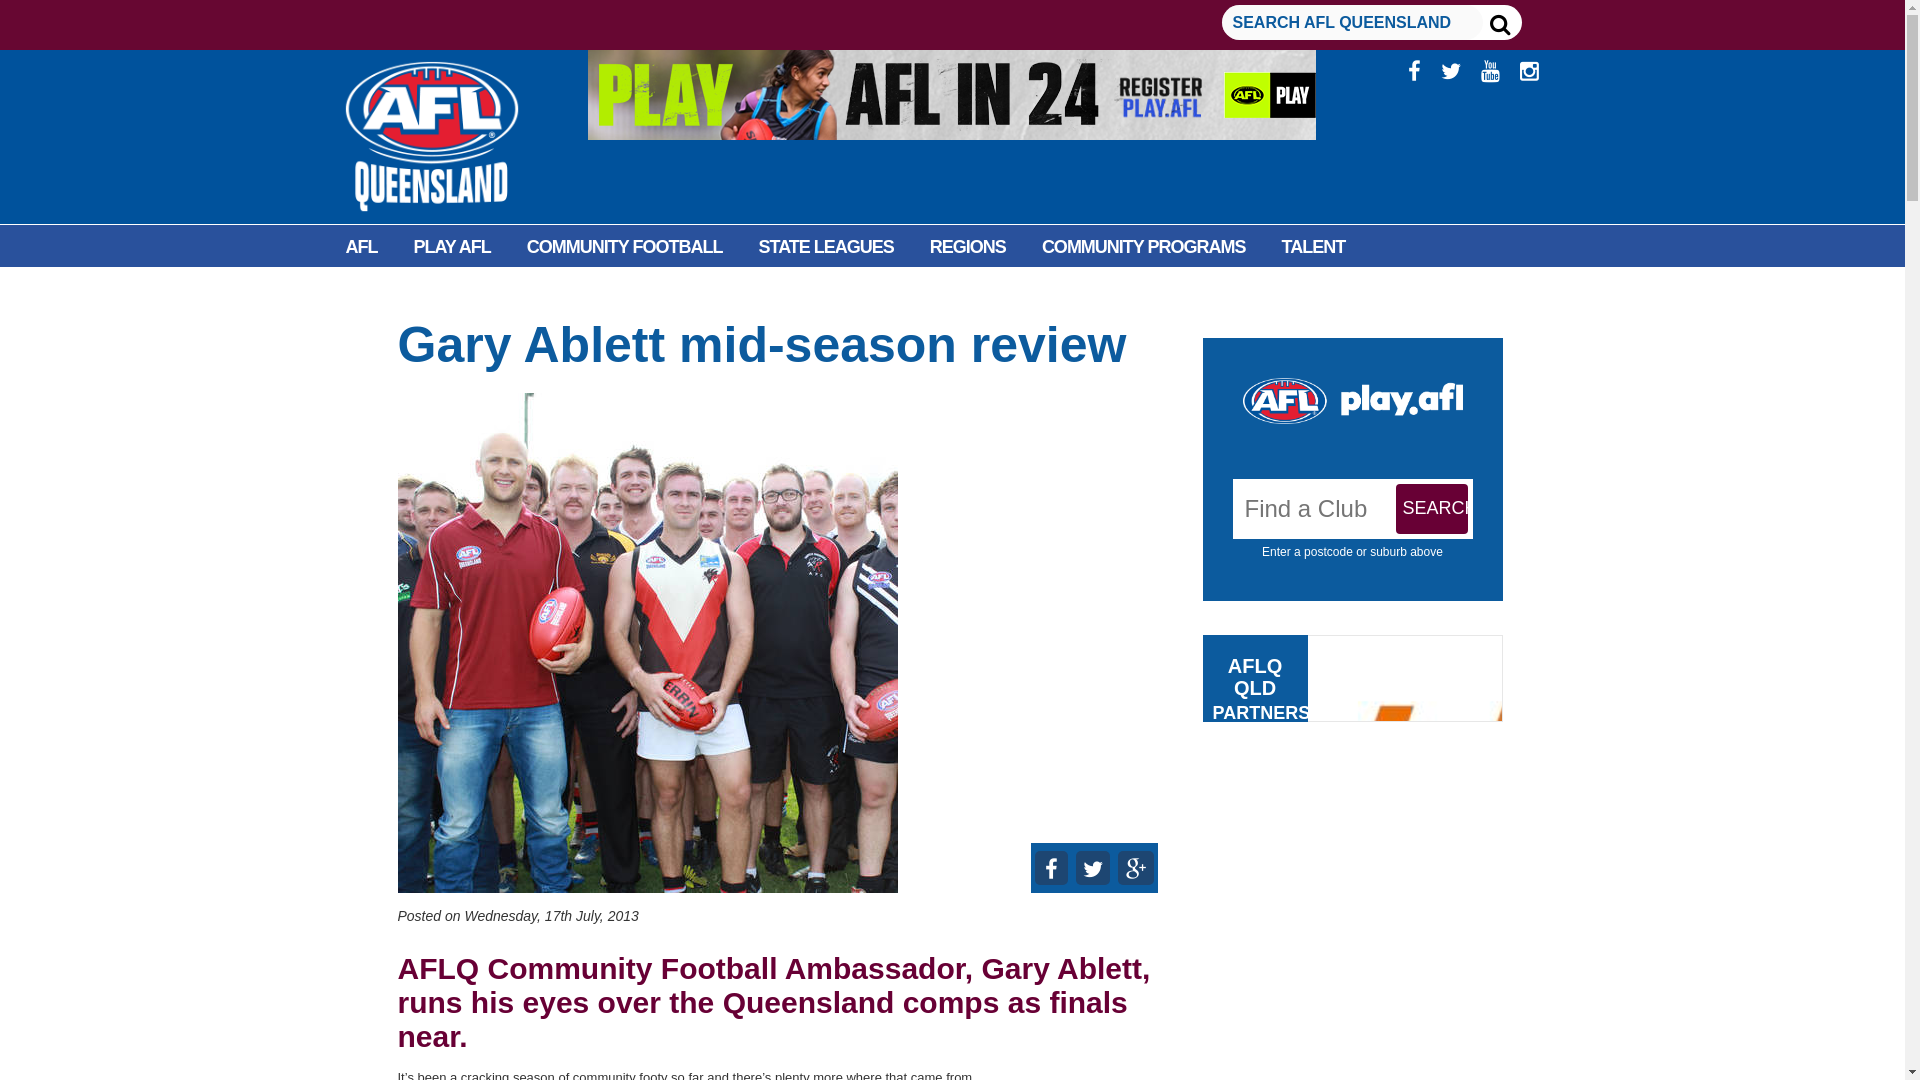 This screenshot has height=1080, width=1920. Describe the element at coordinates (1432, 508) in the screenshot. I see `Search` at that location.